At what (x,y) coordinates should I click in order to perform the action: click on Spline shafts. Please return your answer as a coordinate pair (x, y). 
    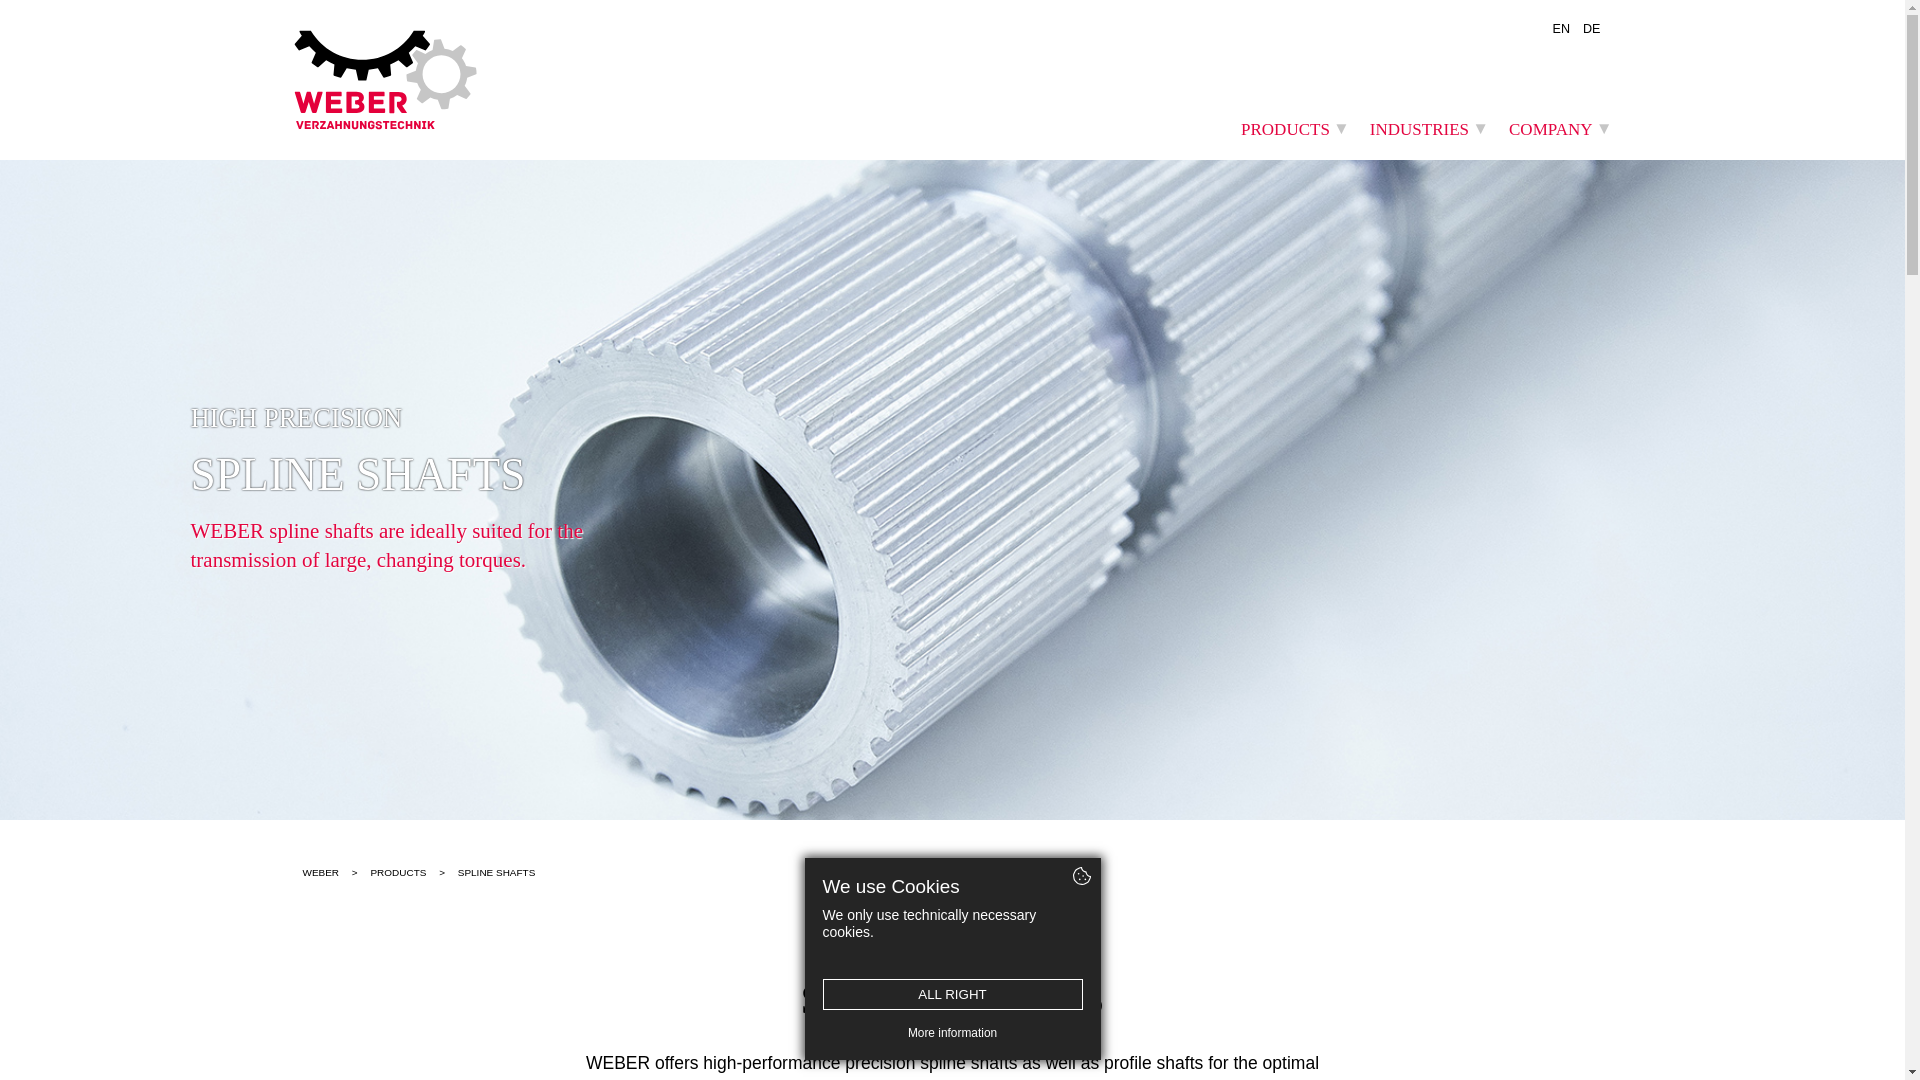
    Looking at the image, I should click on (952, 1000).